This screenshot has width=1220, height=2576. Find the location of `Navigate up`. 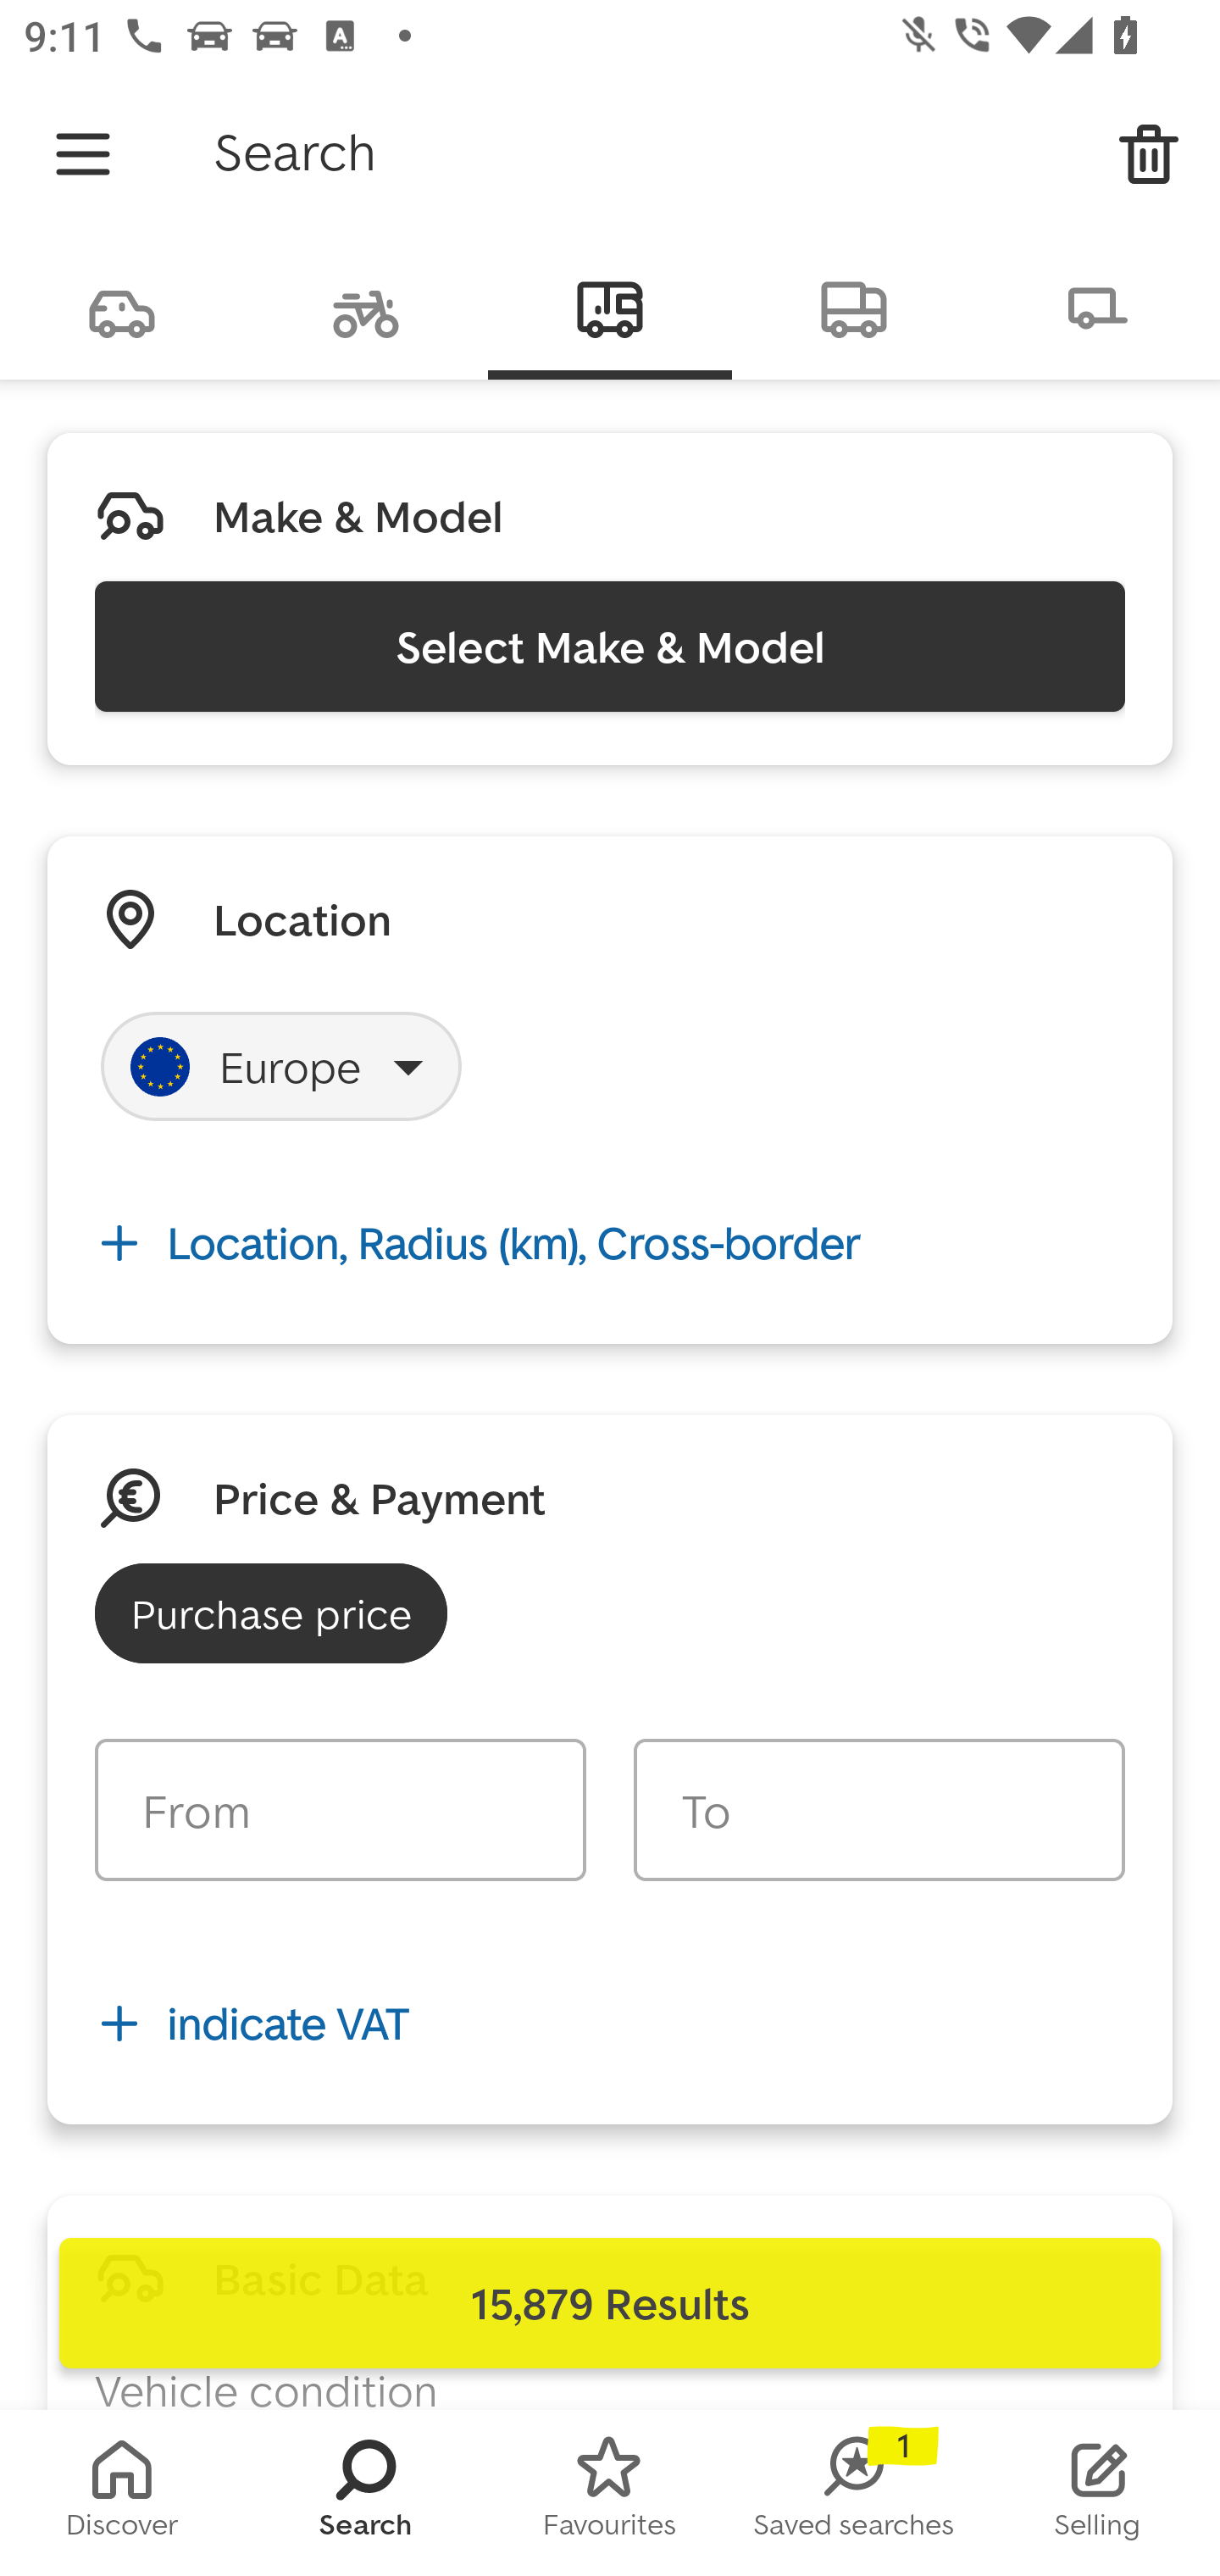

Navigate up is located at coordinates (83, 154).